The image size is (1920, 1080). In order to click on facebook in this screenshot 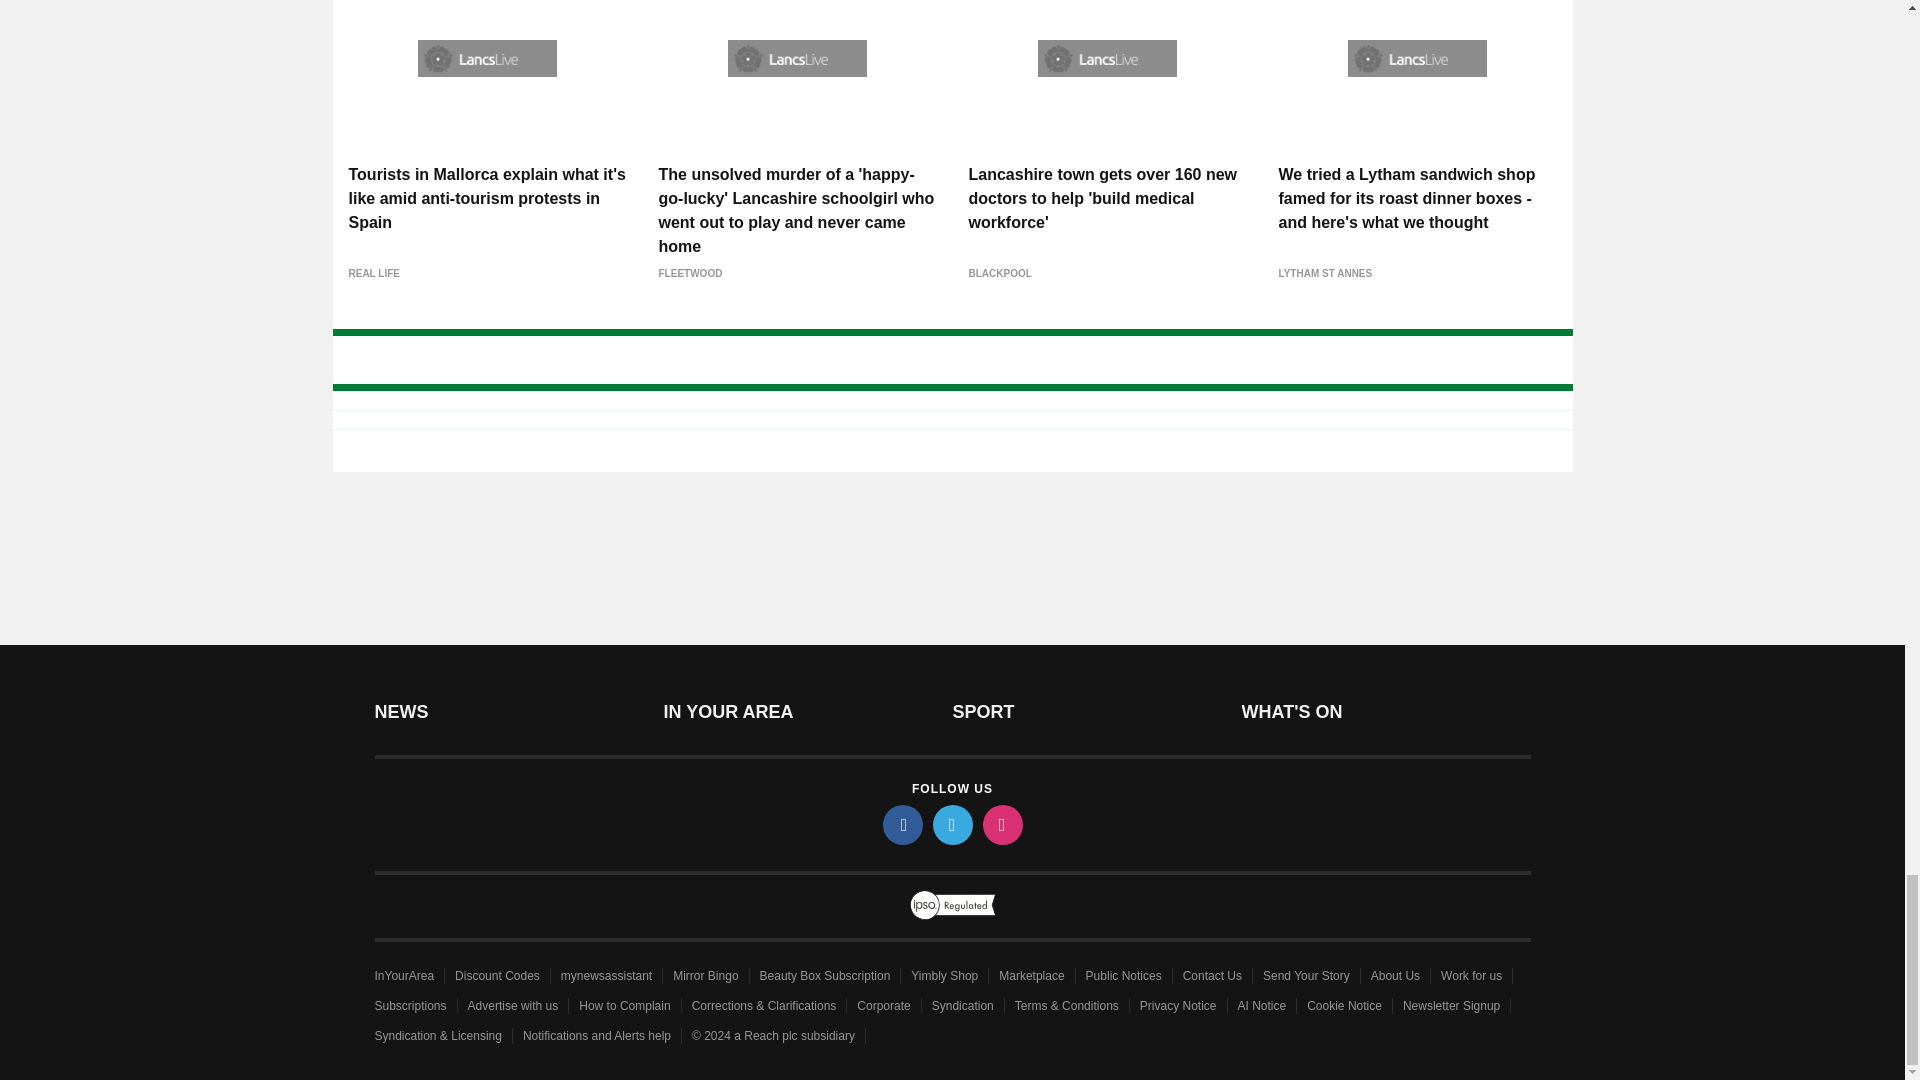, I will do `click(901, 824)`.